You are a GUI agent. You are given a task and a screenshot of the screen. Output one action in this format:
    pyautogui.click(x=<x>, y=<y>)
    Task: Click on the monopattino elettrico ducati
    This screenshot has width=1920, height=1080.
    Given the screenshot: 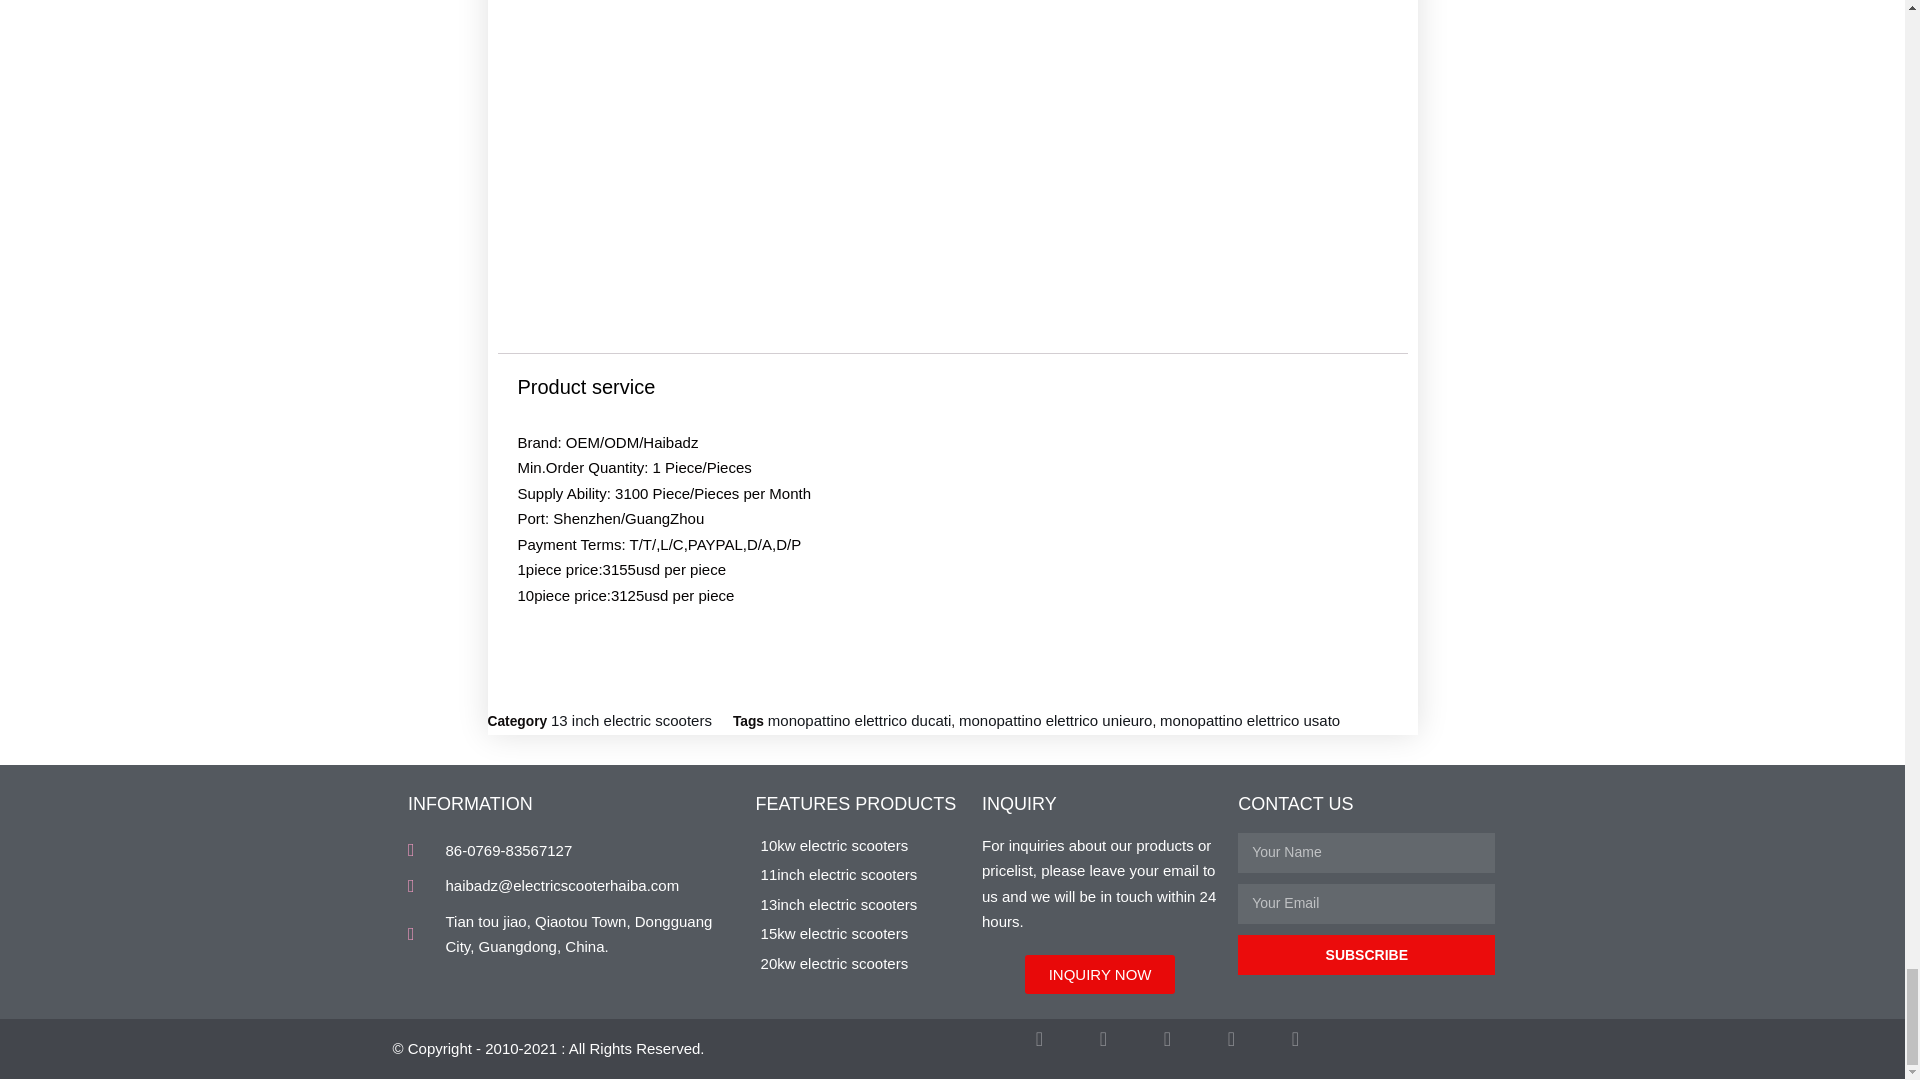 What is the action you would take?
    pyautogui.click(x=859, y=720)
    